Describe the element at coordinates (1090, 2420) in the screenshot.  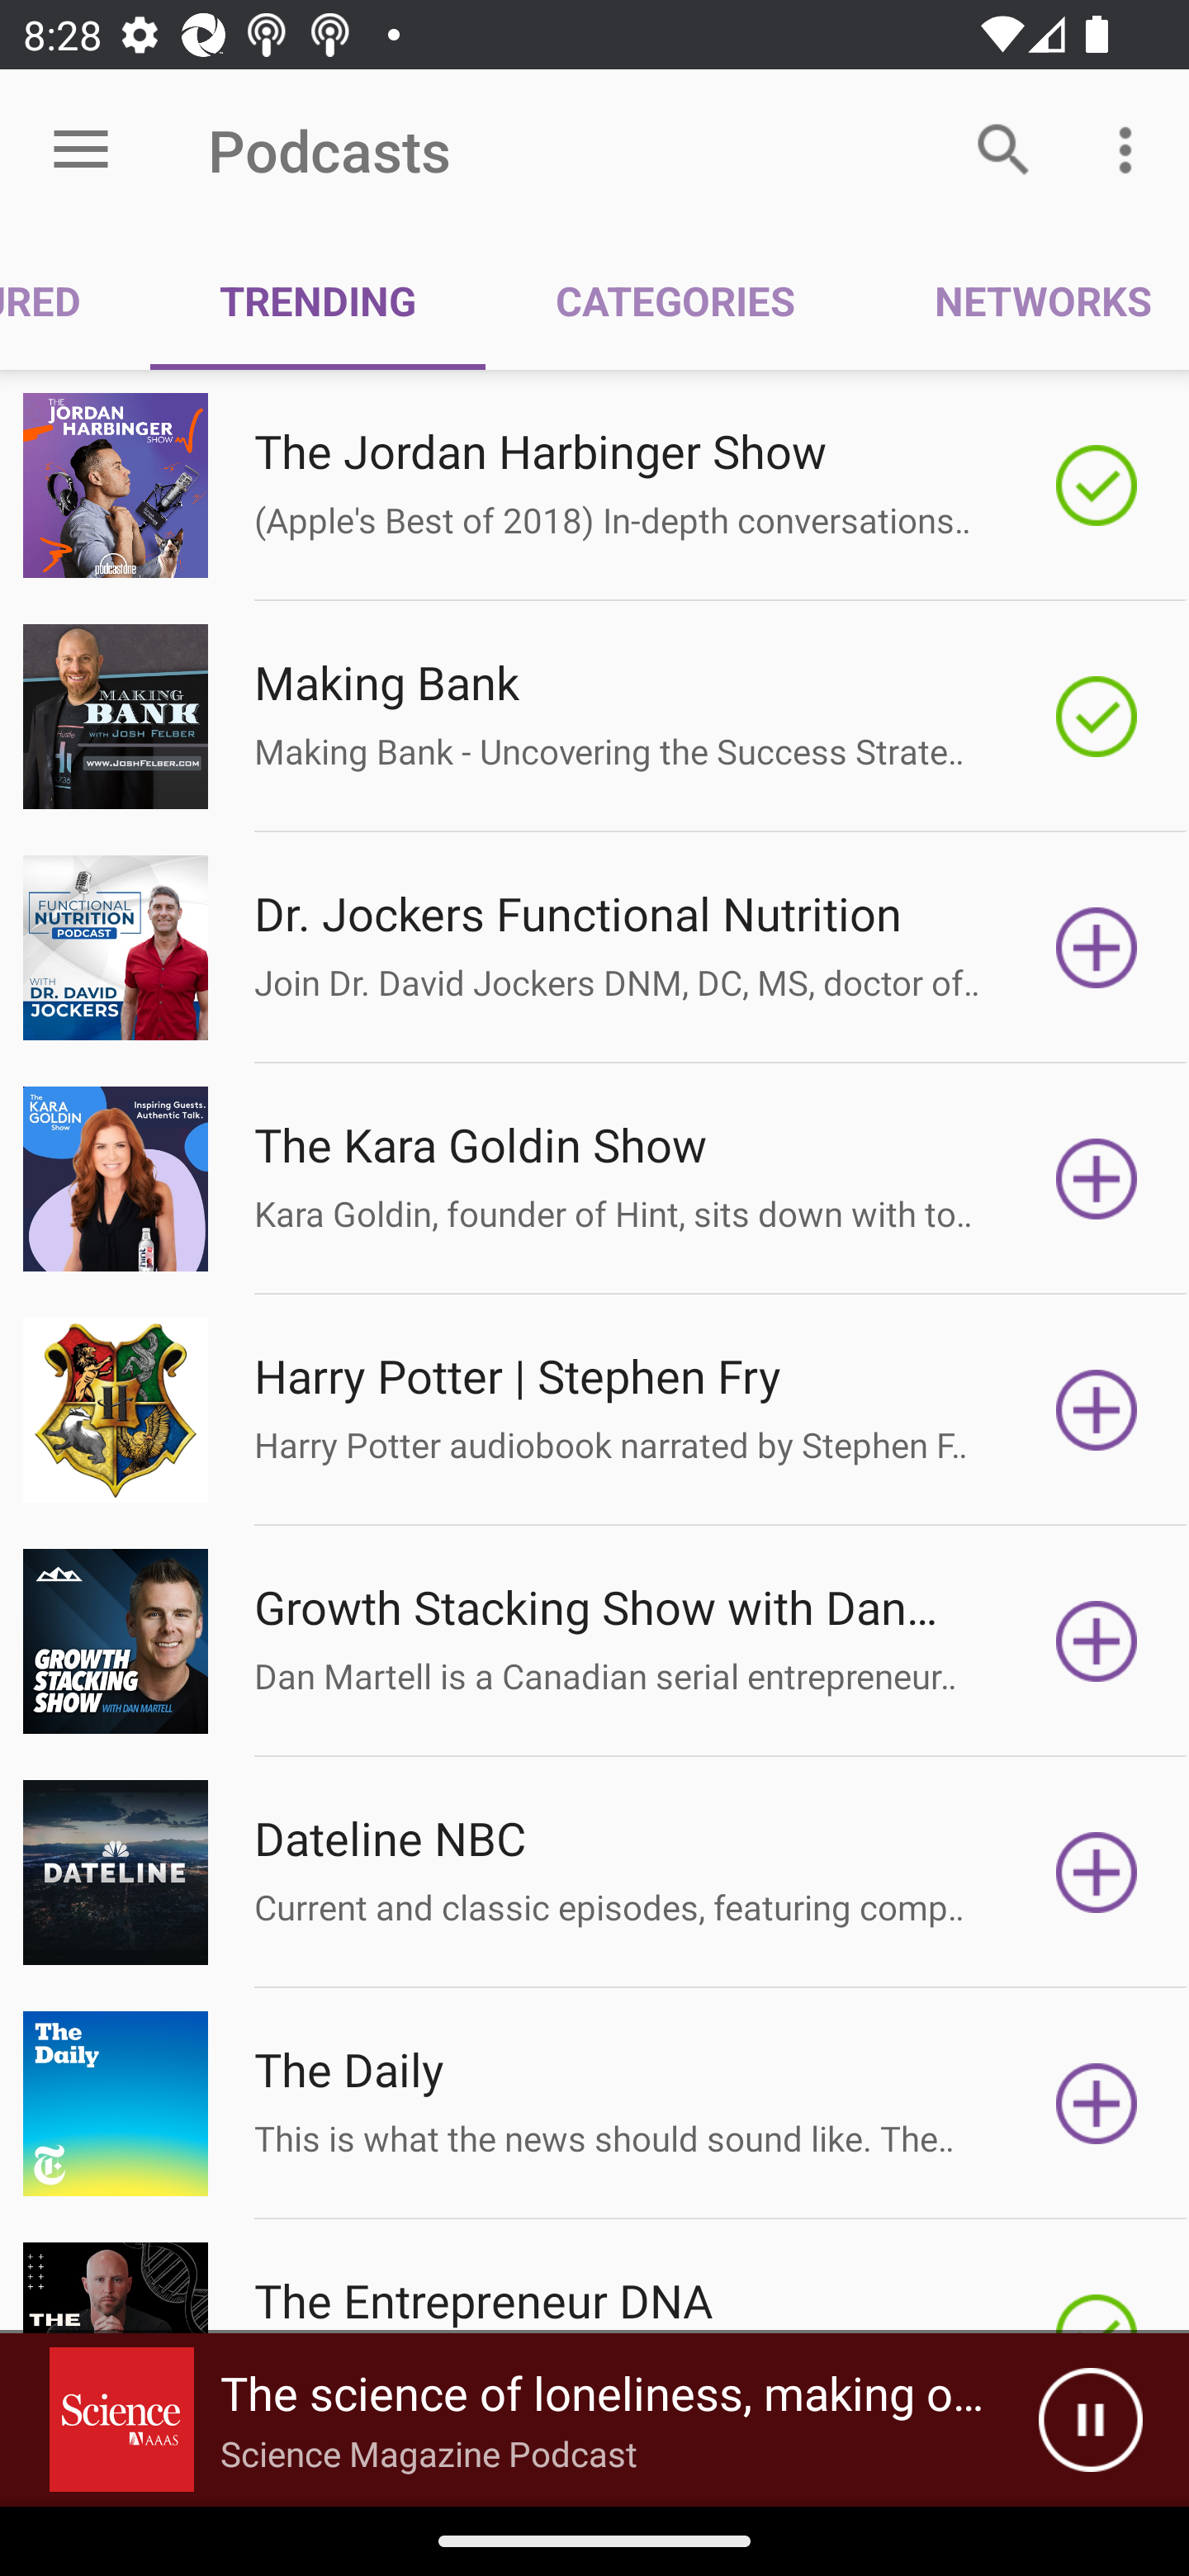
I see `Pause` at that location.